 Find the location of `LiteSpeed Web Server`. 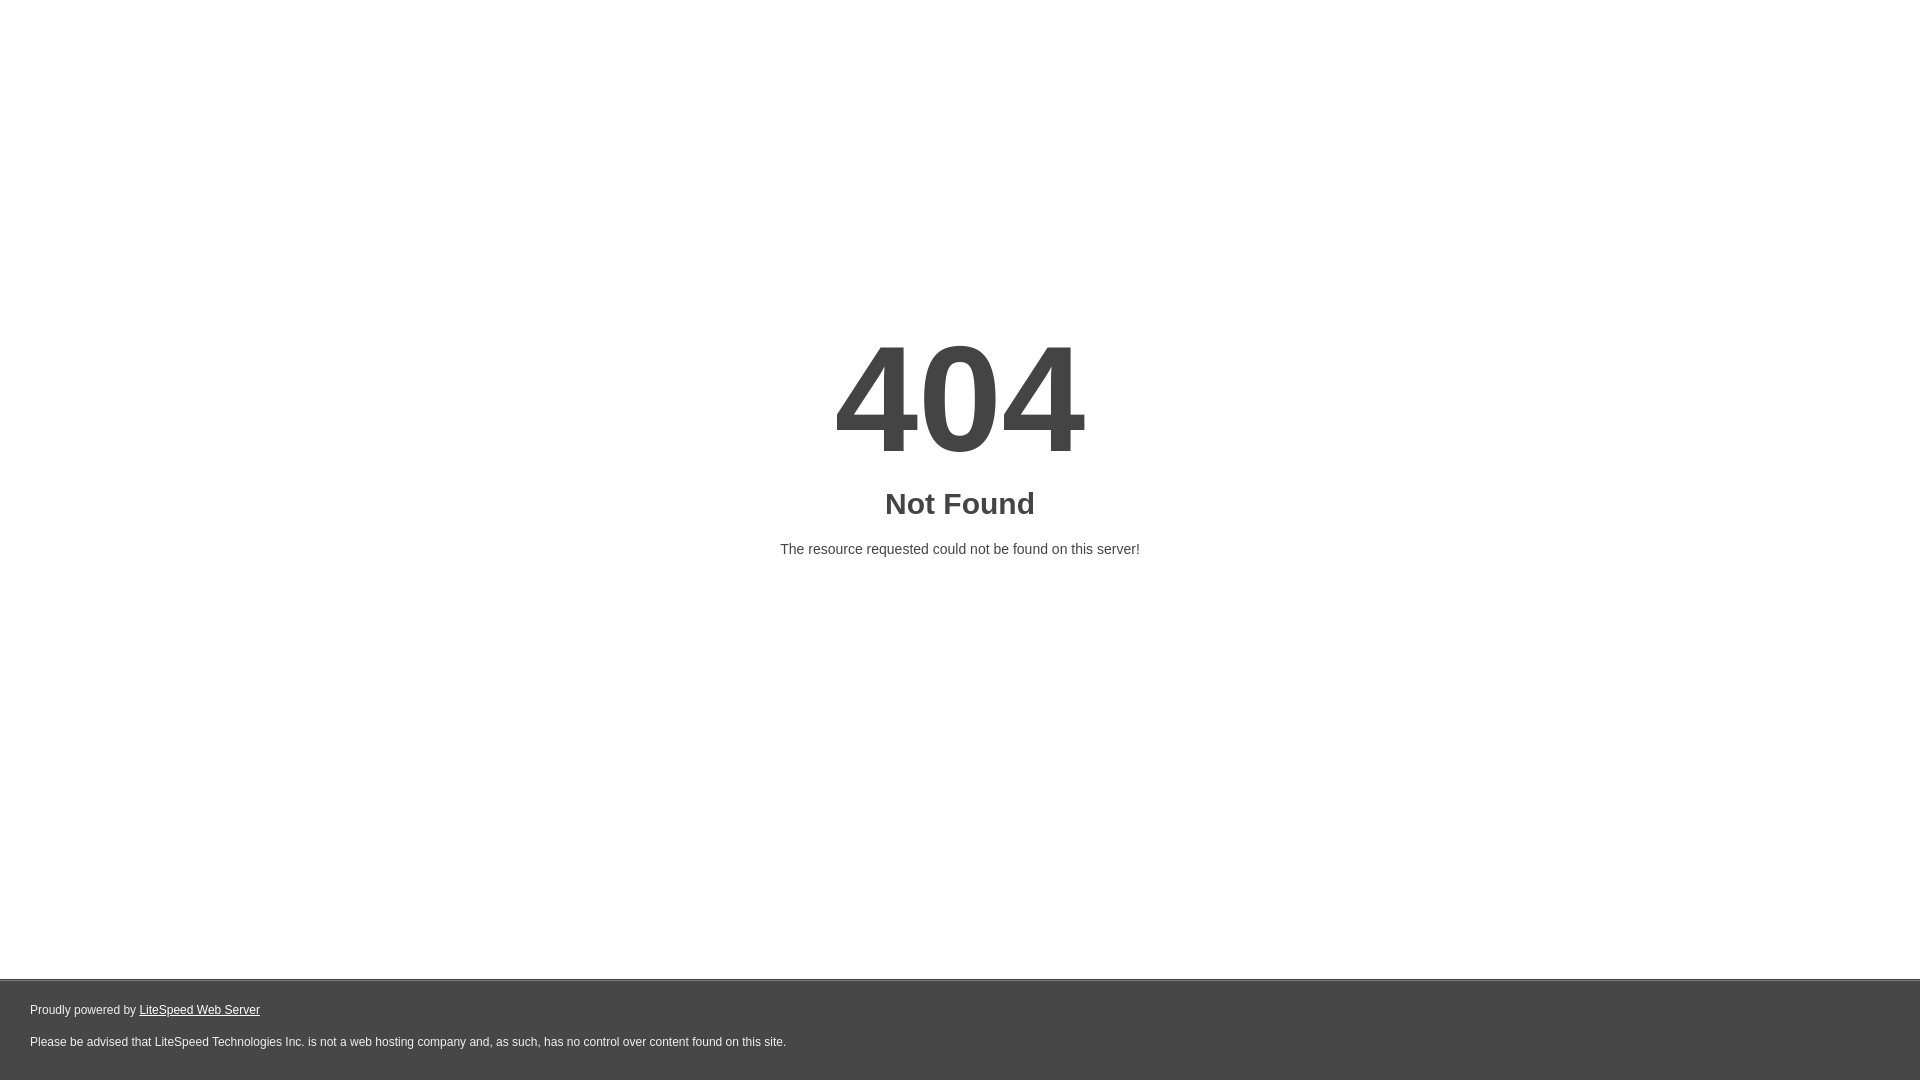

LiteSpeed Web Server is located at coordinates (200, 1010).